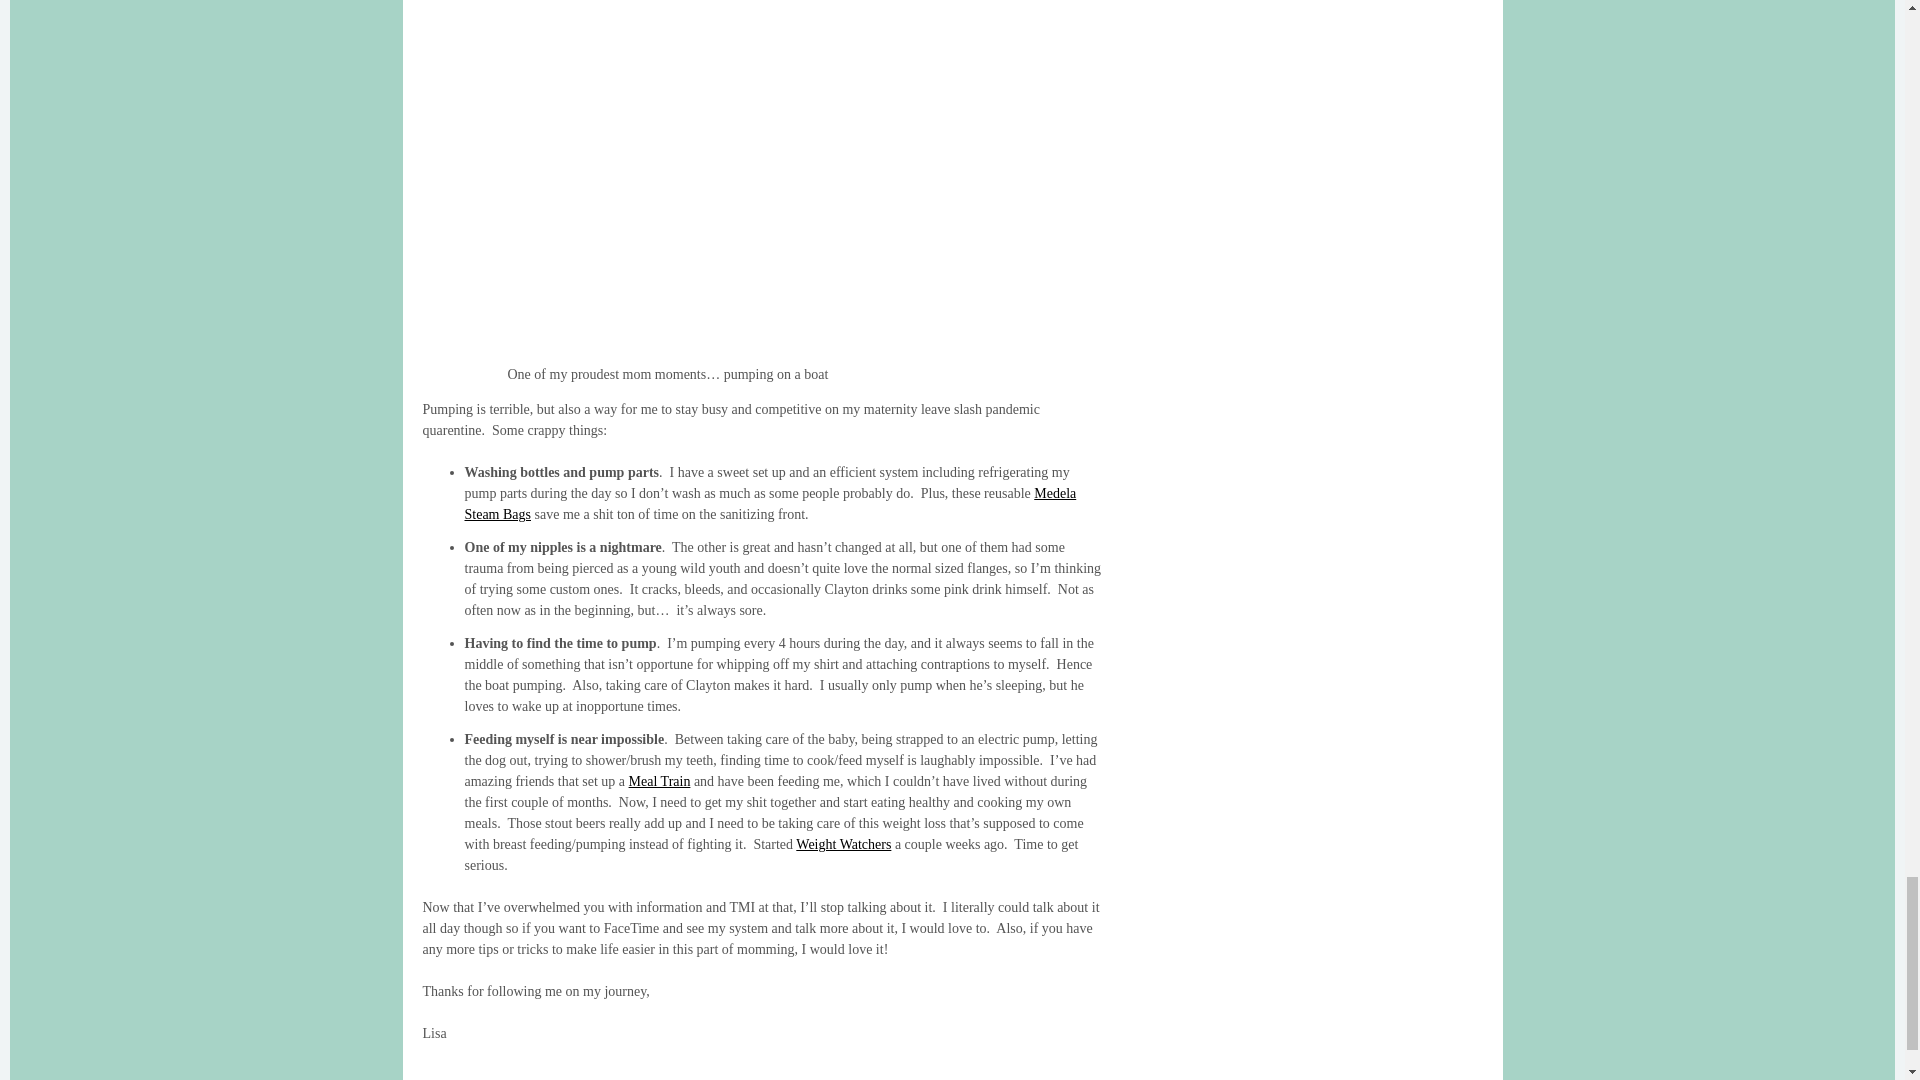  What do you see at coordinates (660, 782) in the screenshot?
I see `Meal Train` at bounding box center [660, 782].